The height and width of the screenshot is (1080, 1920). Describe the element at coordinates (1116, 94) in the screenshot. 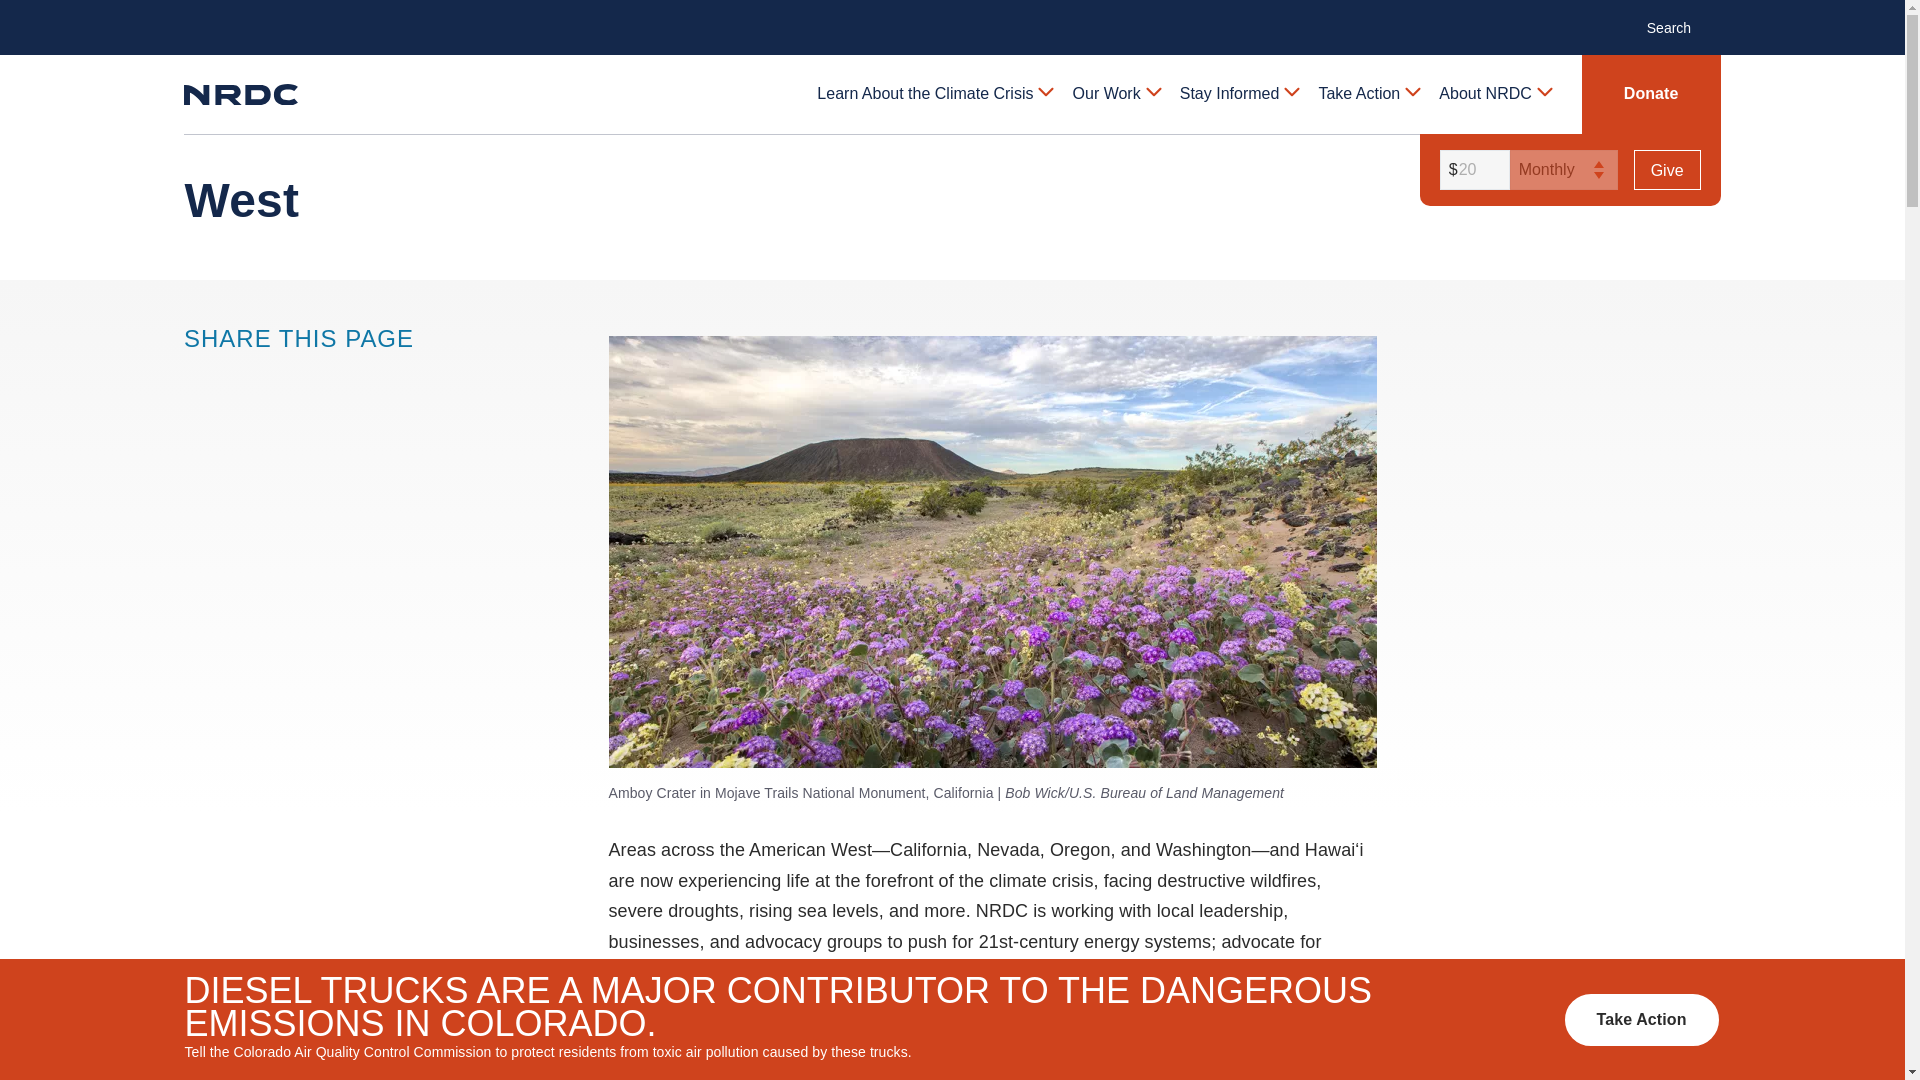

I see `Our Work` at that location.